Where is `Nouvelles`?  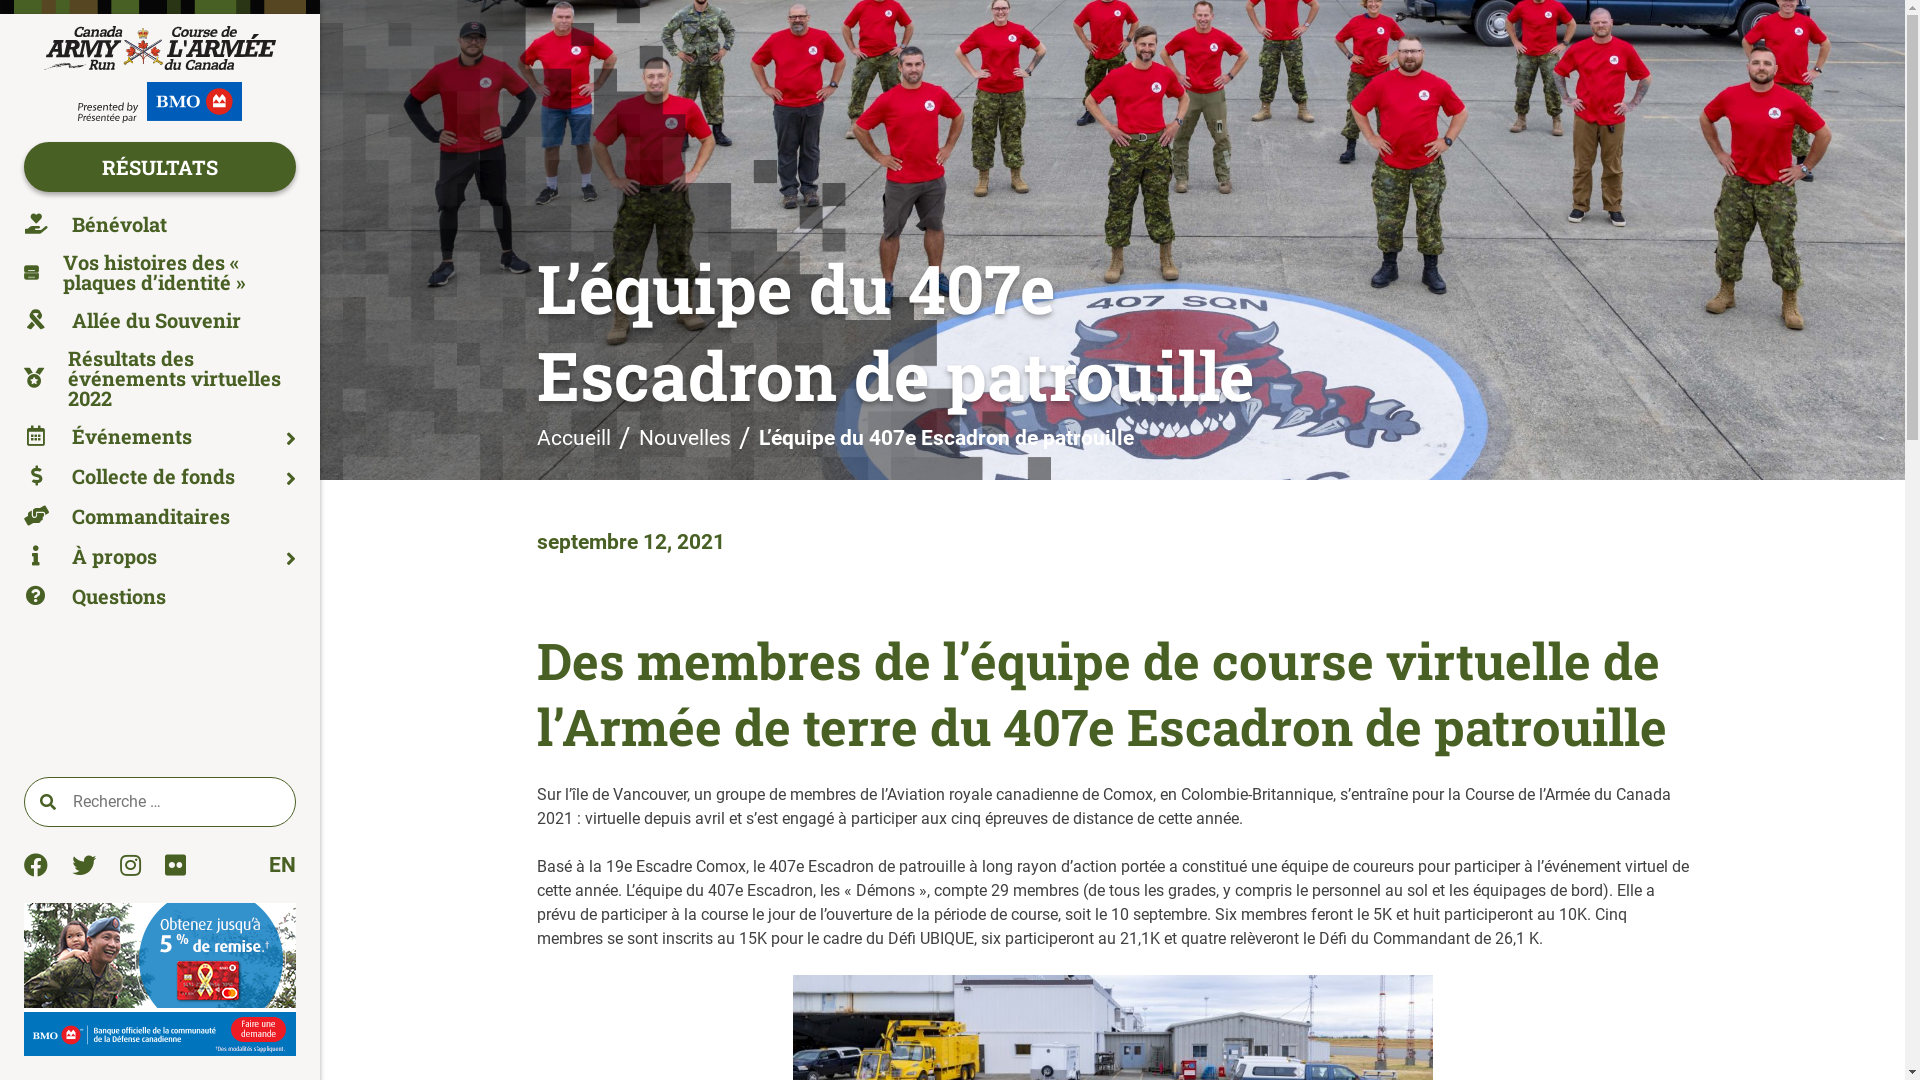 Nouvelles is located at coordinates (684, 438).